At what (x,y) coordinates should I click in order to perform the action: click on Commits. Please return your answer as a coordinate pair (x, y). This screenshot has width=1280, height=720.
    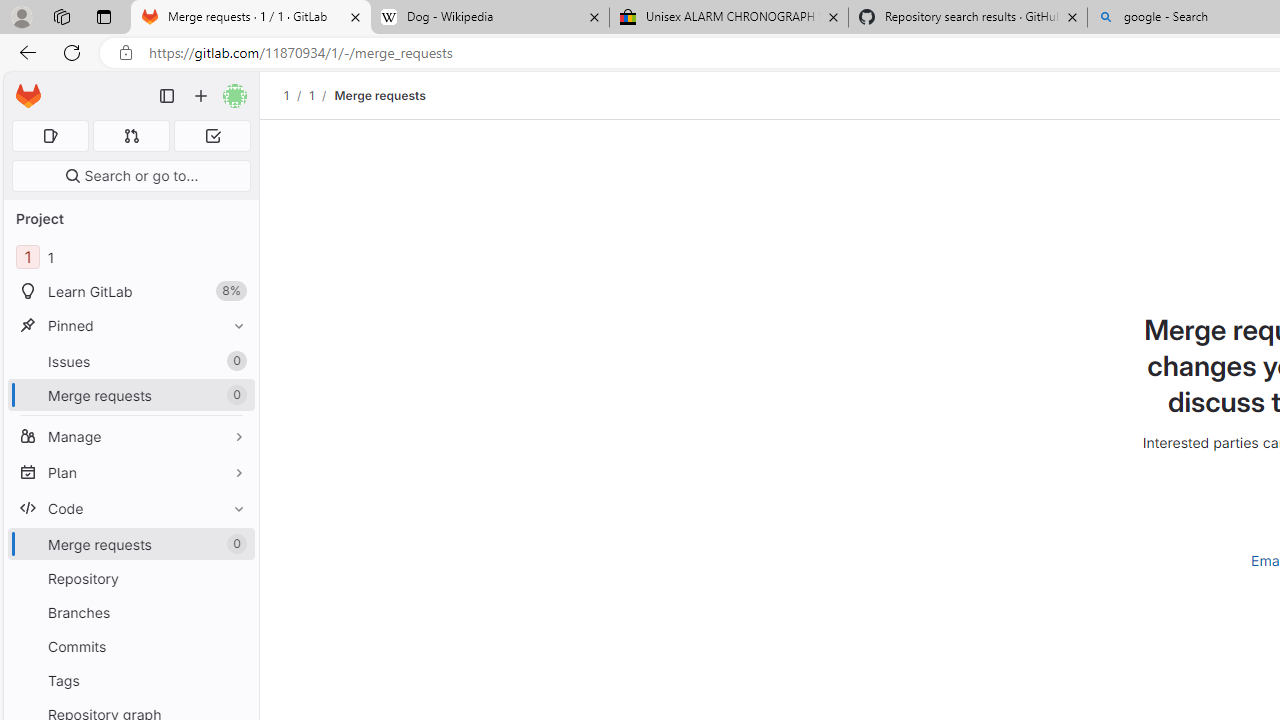
    Looking at the image, I should click on (130, 646).